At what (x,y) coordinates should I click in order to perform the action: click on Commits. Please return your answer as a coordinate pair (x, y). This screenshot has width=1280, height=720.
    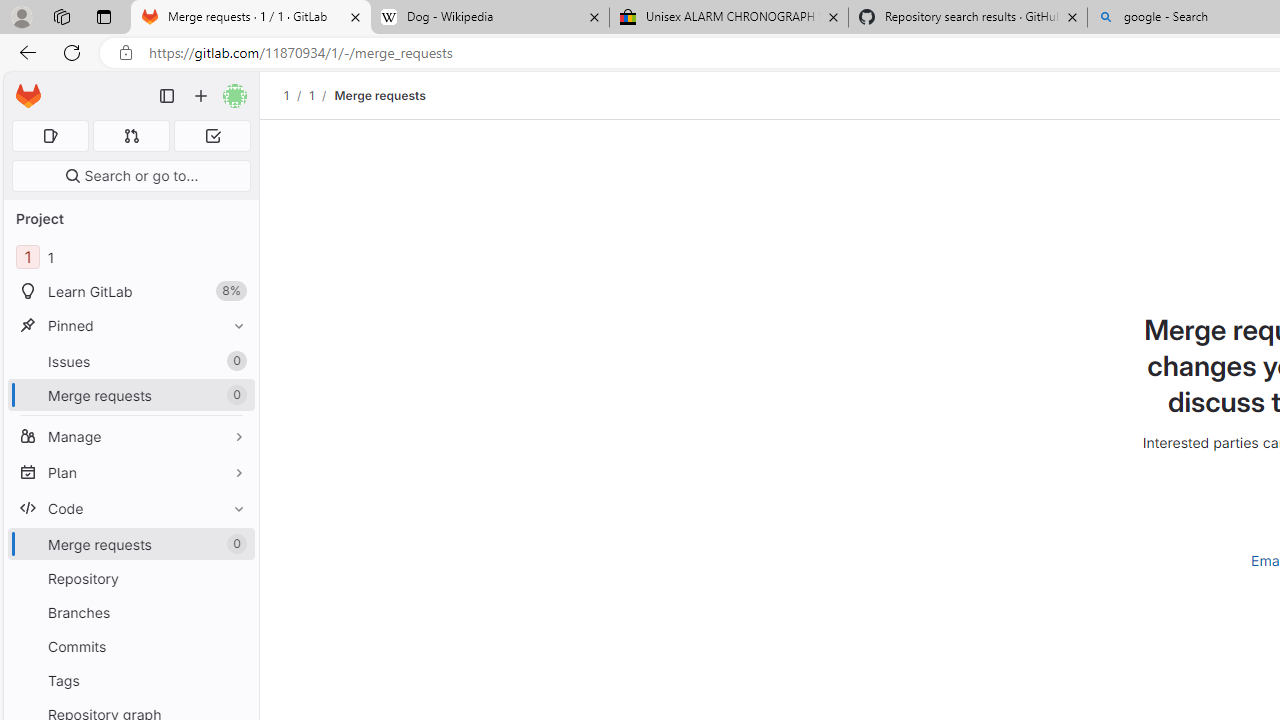
    Looking at the image, I should click on (130, 646).